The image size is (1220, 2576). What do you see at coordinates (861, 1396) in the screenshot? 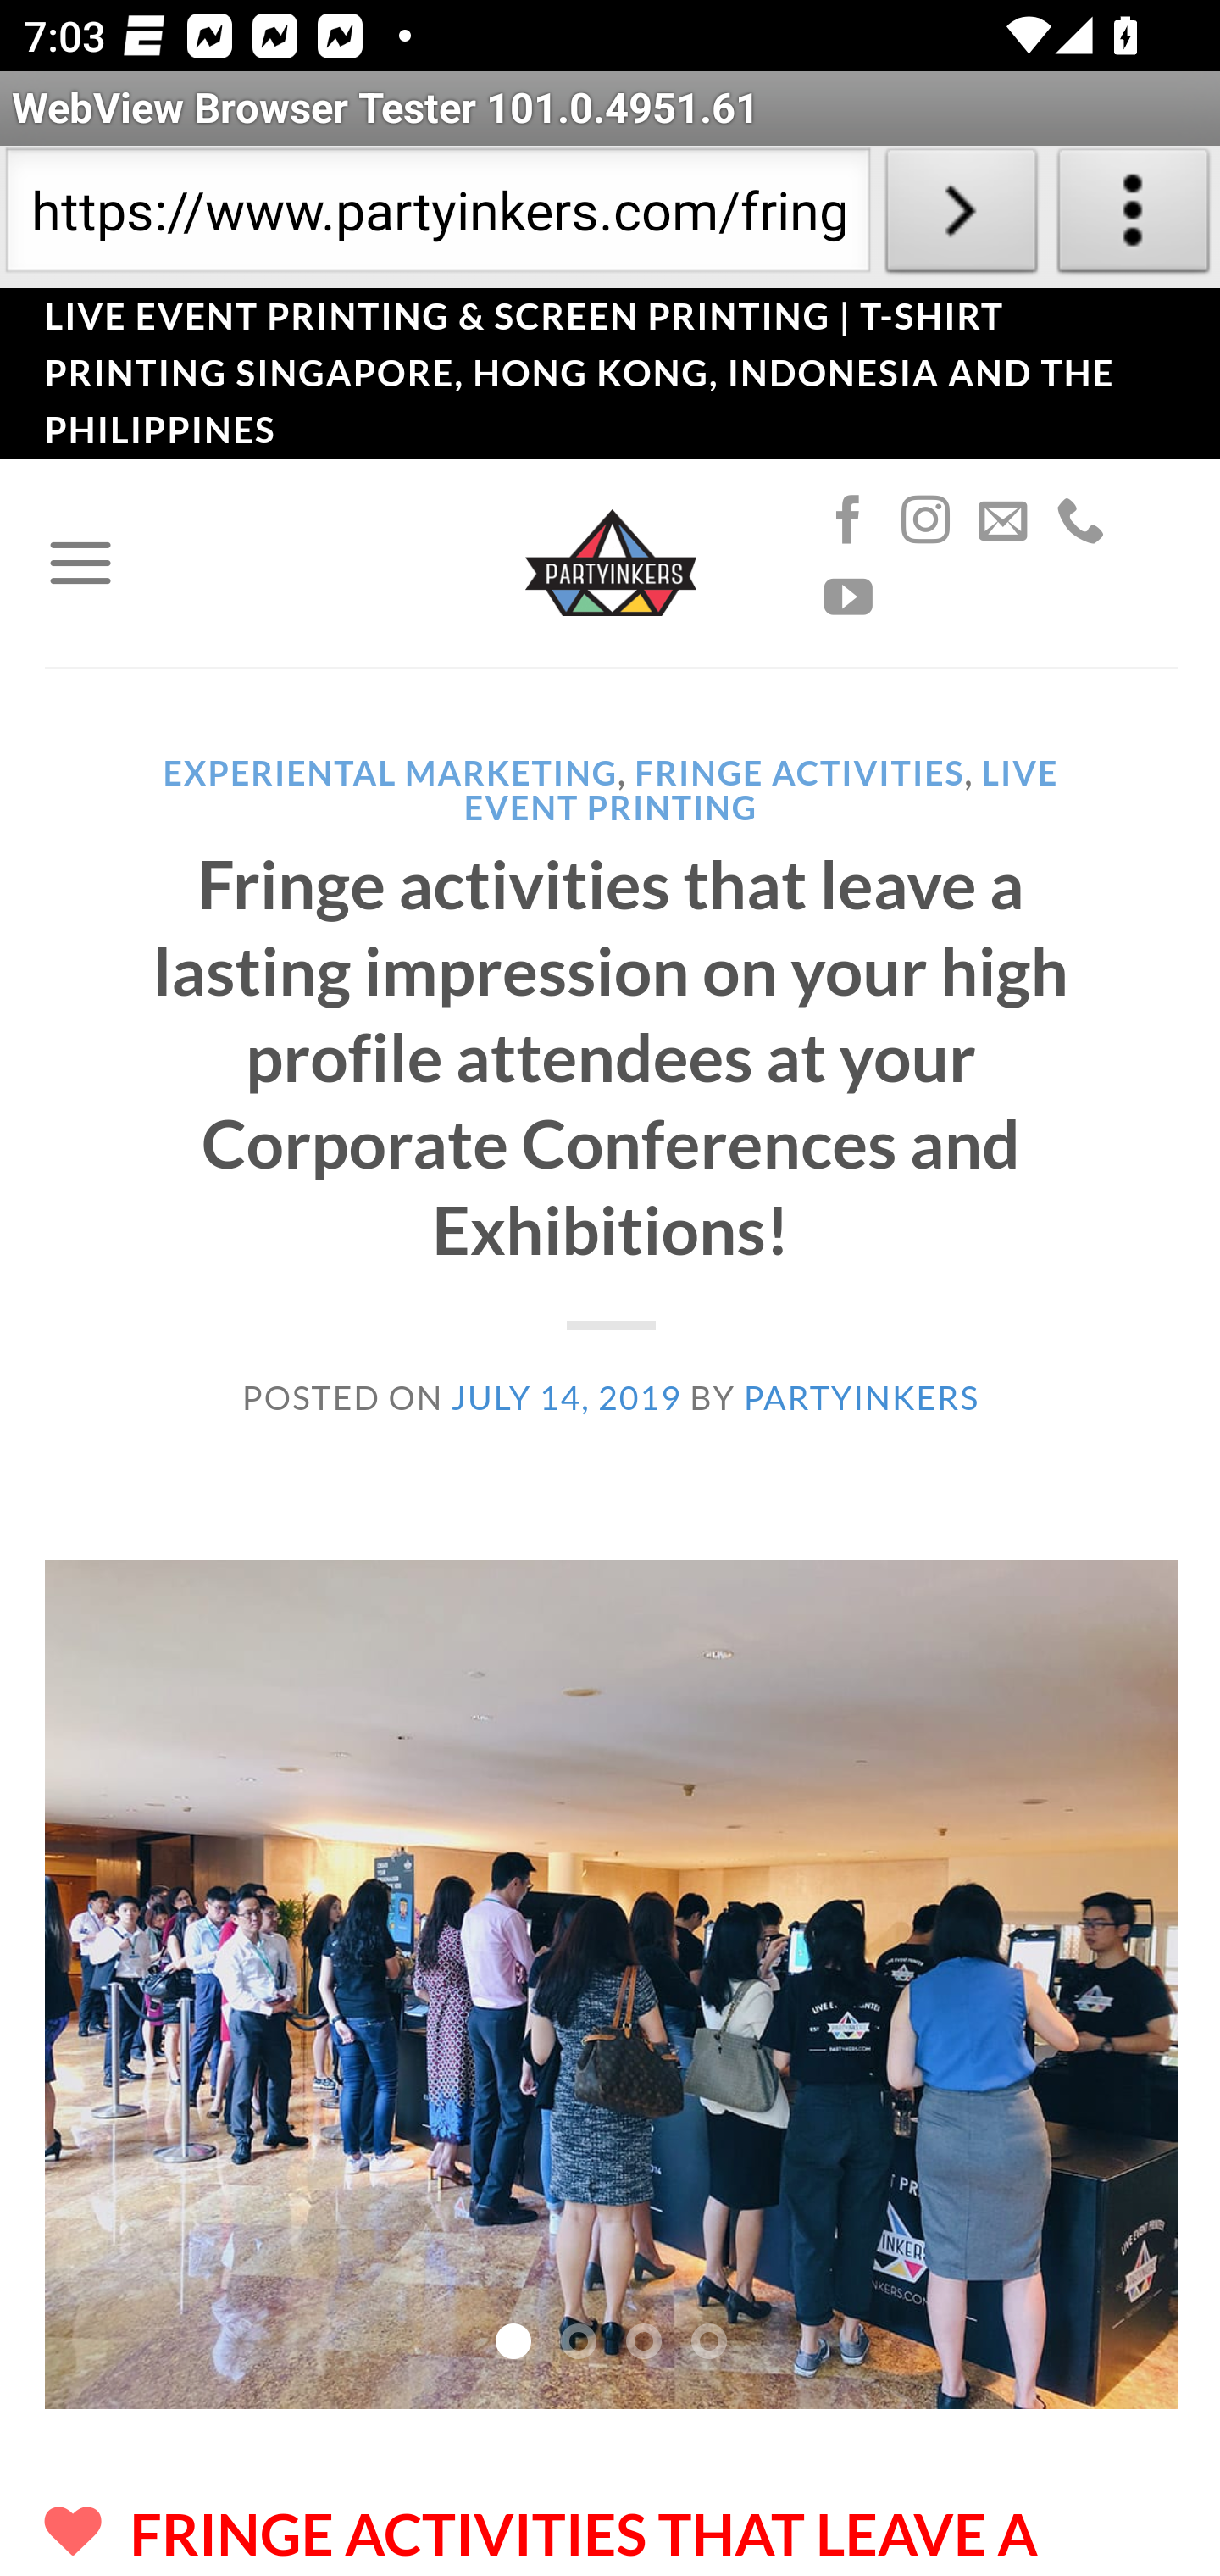
I see `PARTYINKERS` at bounding box center [861, 1396].